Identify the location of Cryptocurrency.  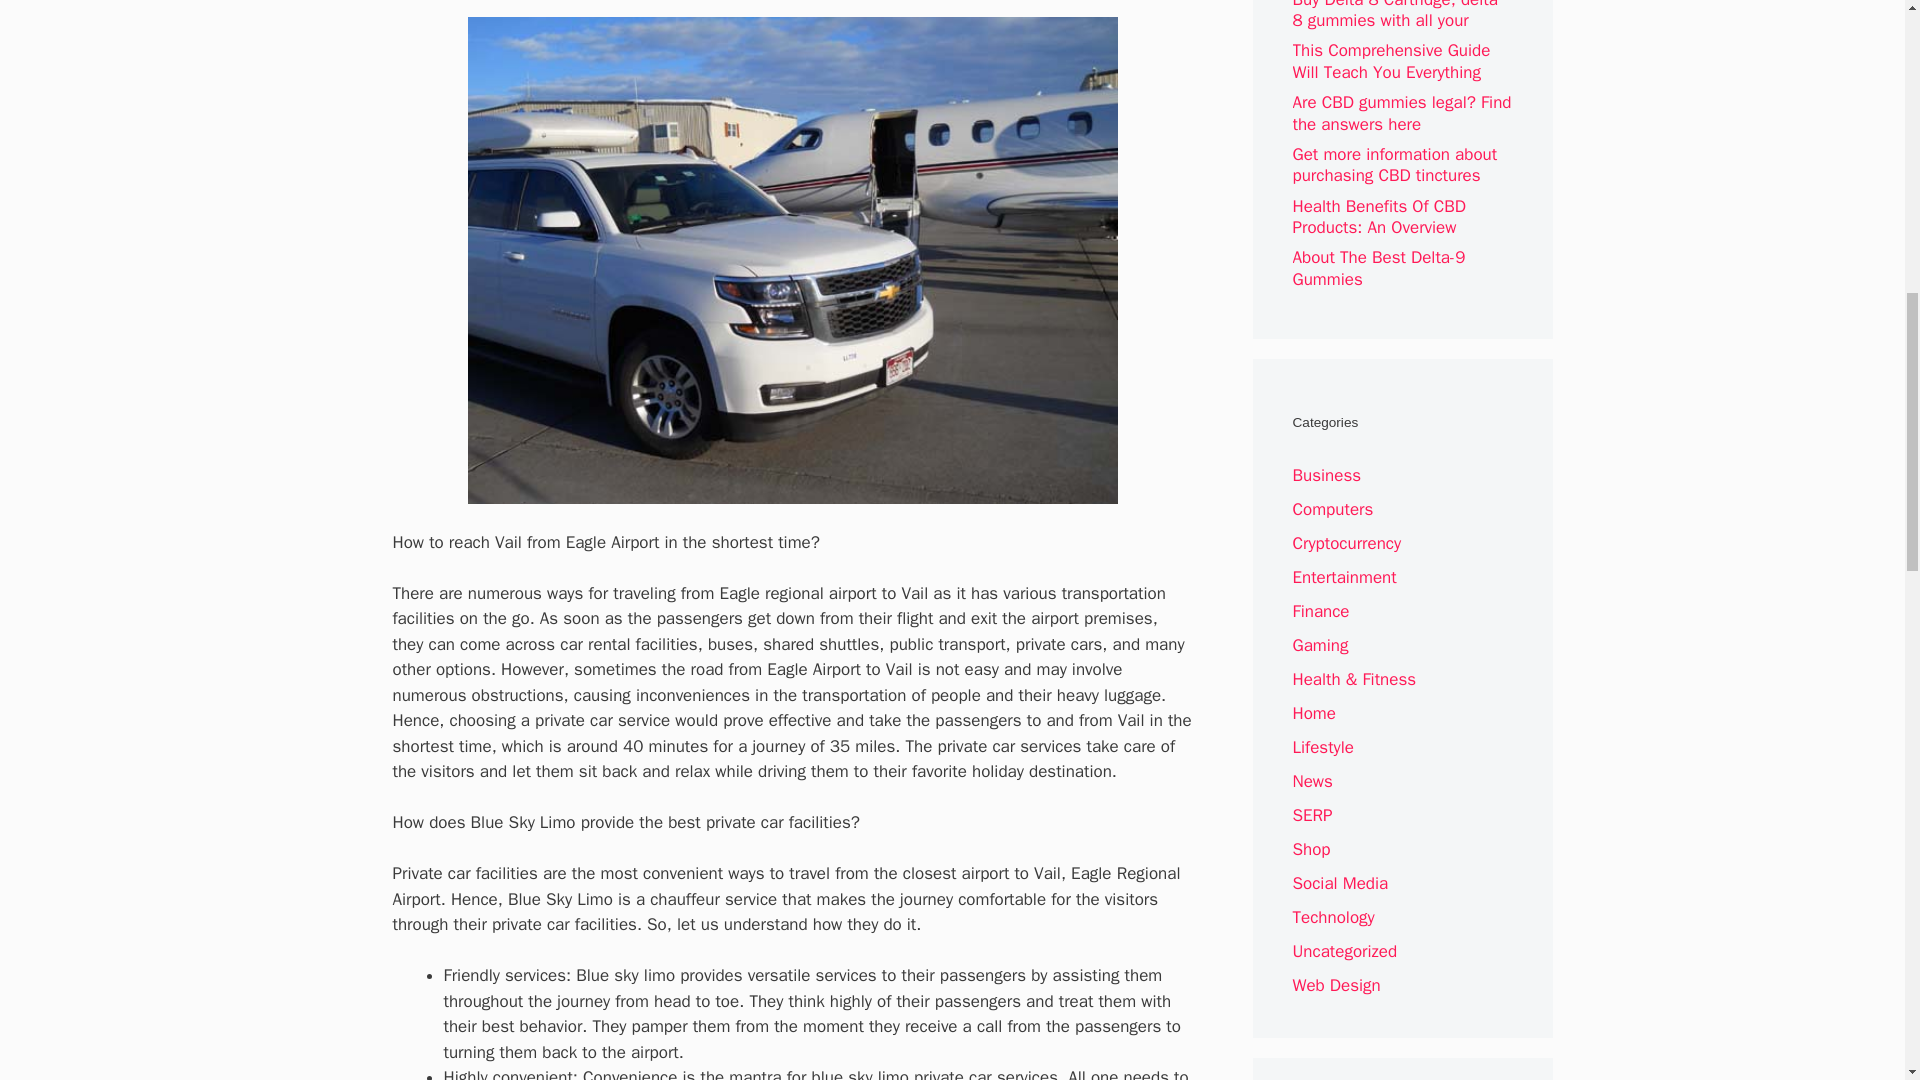
(1346, 544).